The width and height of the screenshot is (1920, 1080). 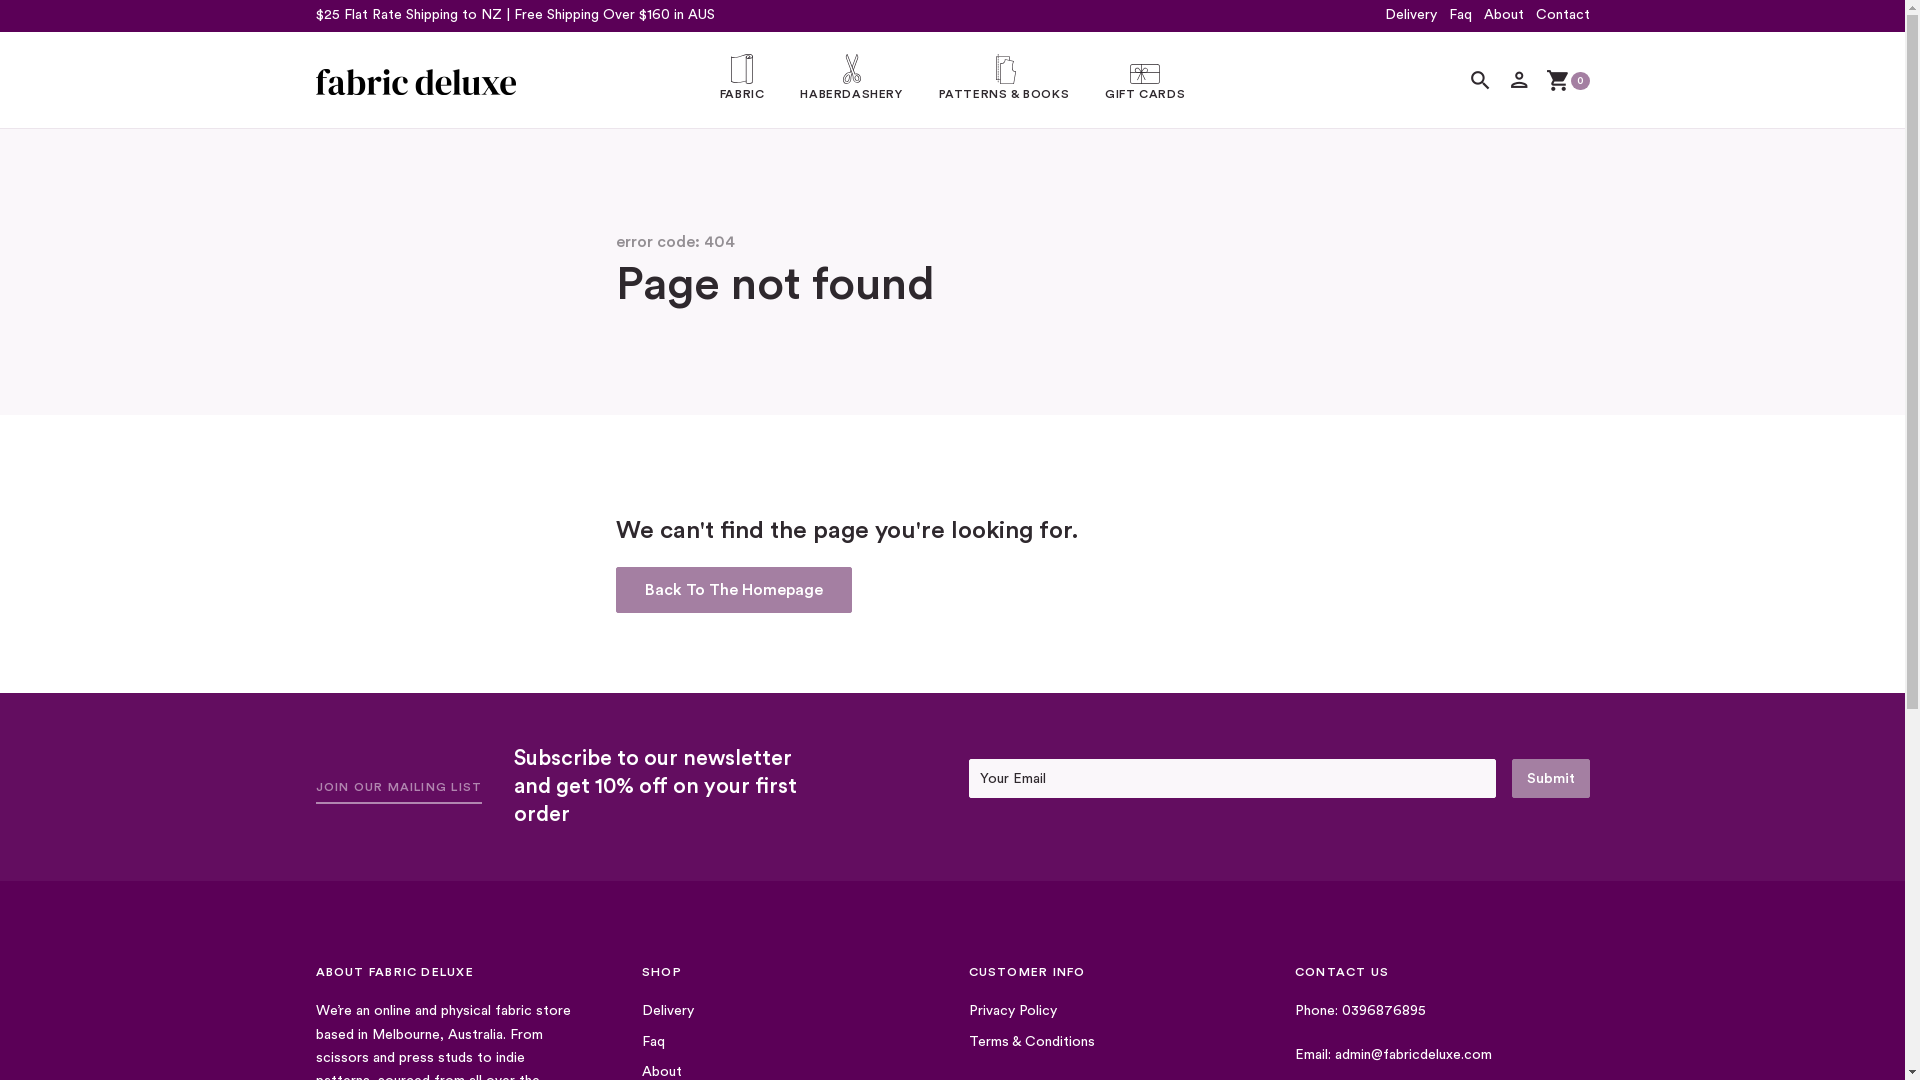 What do you see at coordinates (1414, 1056) in the screenshot?
I see `admin@fabricdeluxe.com` at bounding box center [1414, 1056].